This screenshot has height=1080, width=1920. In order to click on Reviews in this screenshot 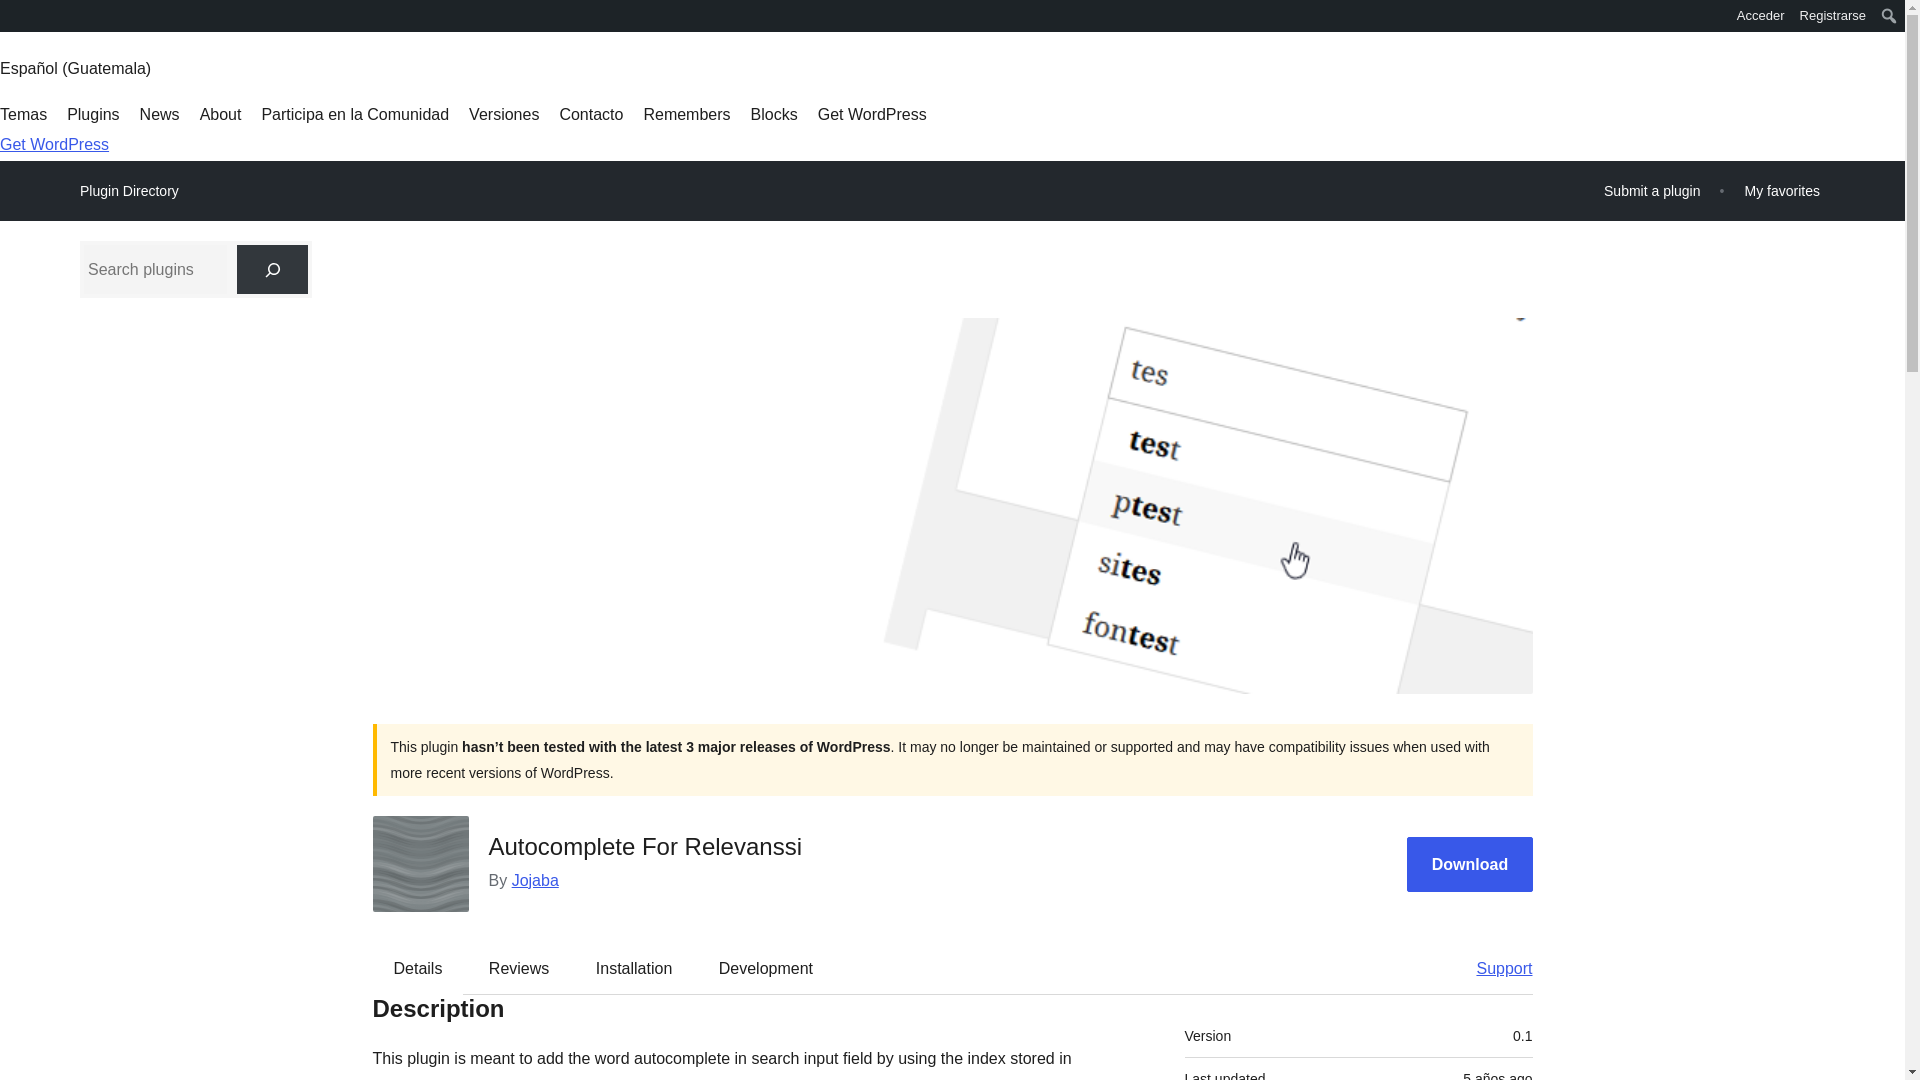, I will do `click(518, 967)`.